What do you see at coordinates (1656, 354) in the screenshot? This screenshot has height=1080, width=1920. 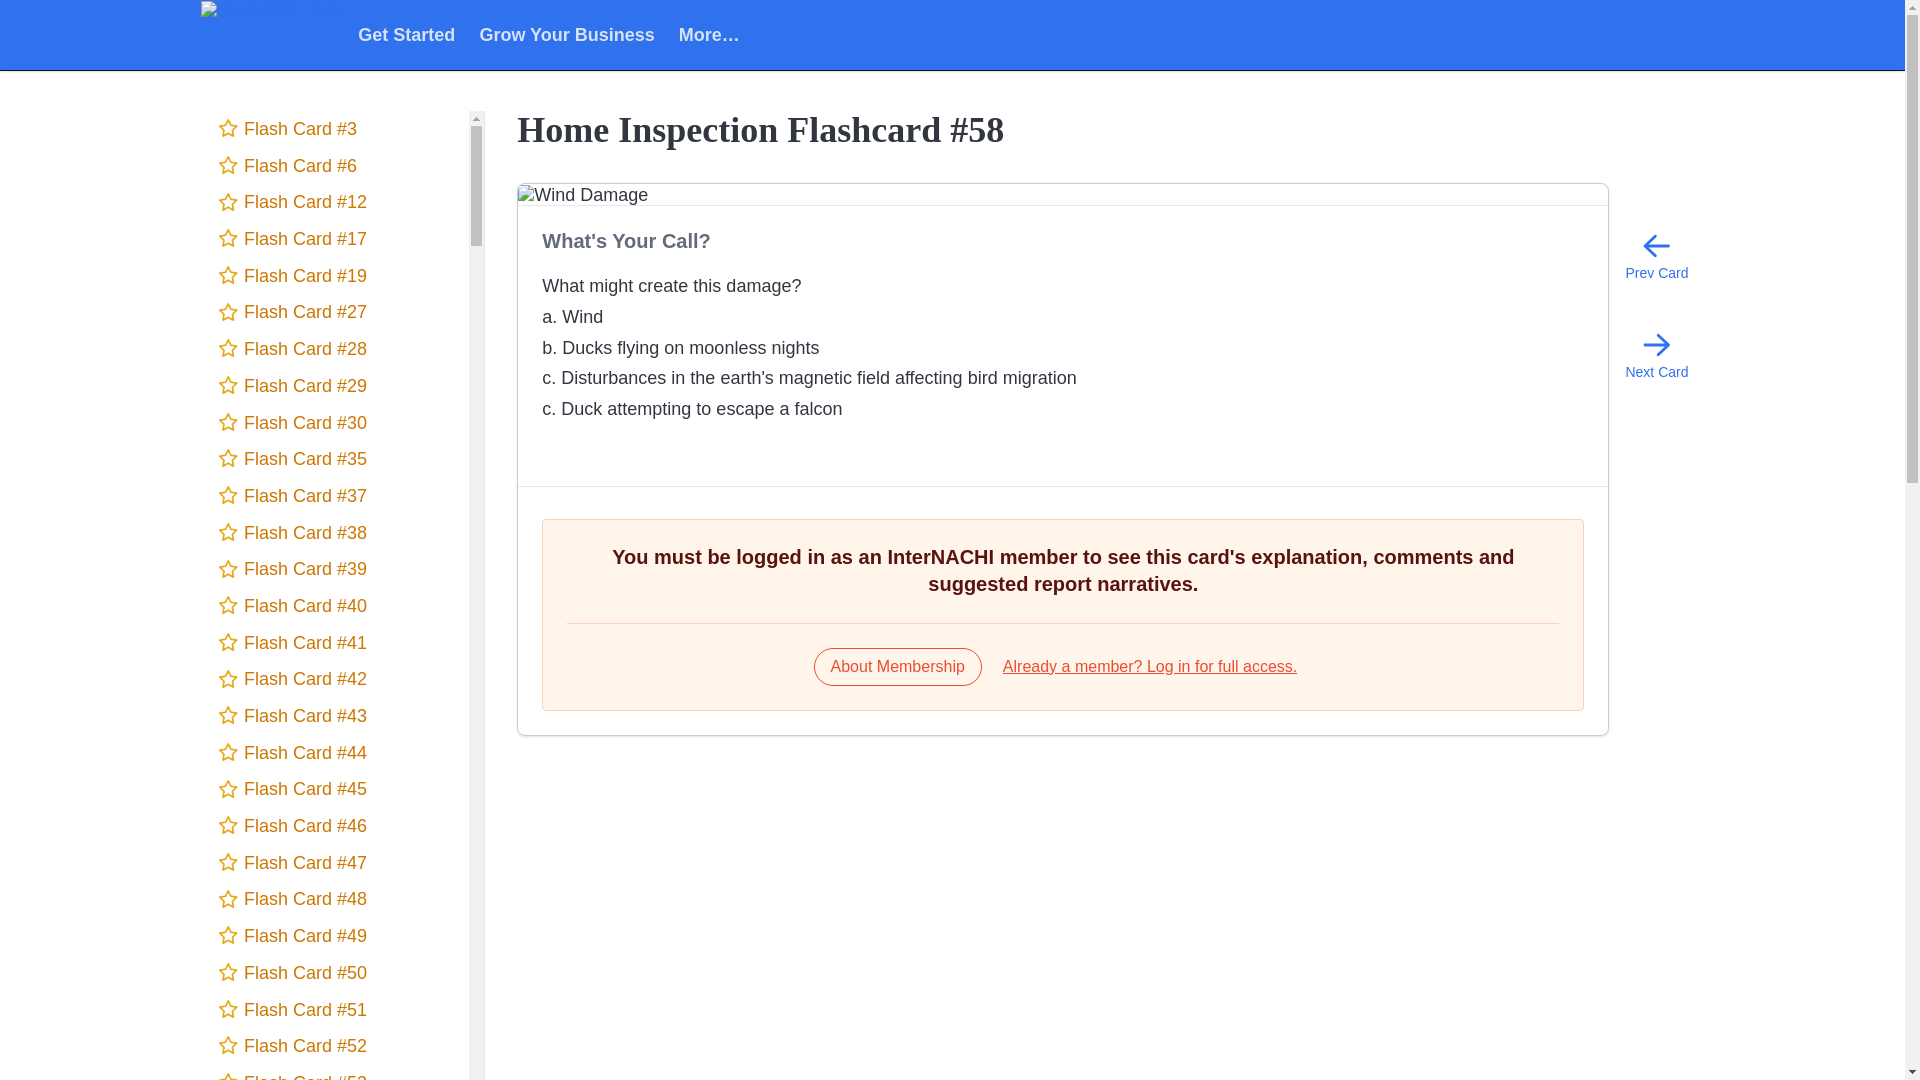 I see `Next Card` at bounding box center [1656, 354].